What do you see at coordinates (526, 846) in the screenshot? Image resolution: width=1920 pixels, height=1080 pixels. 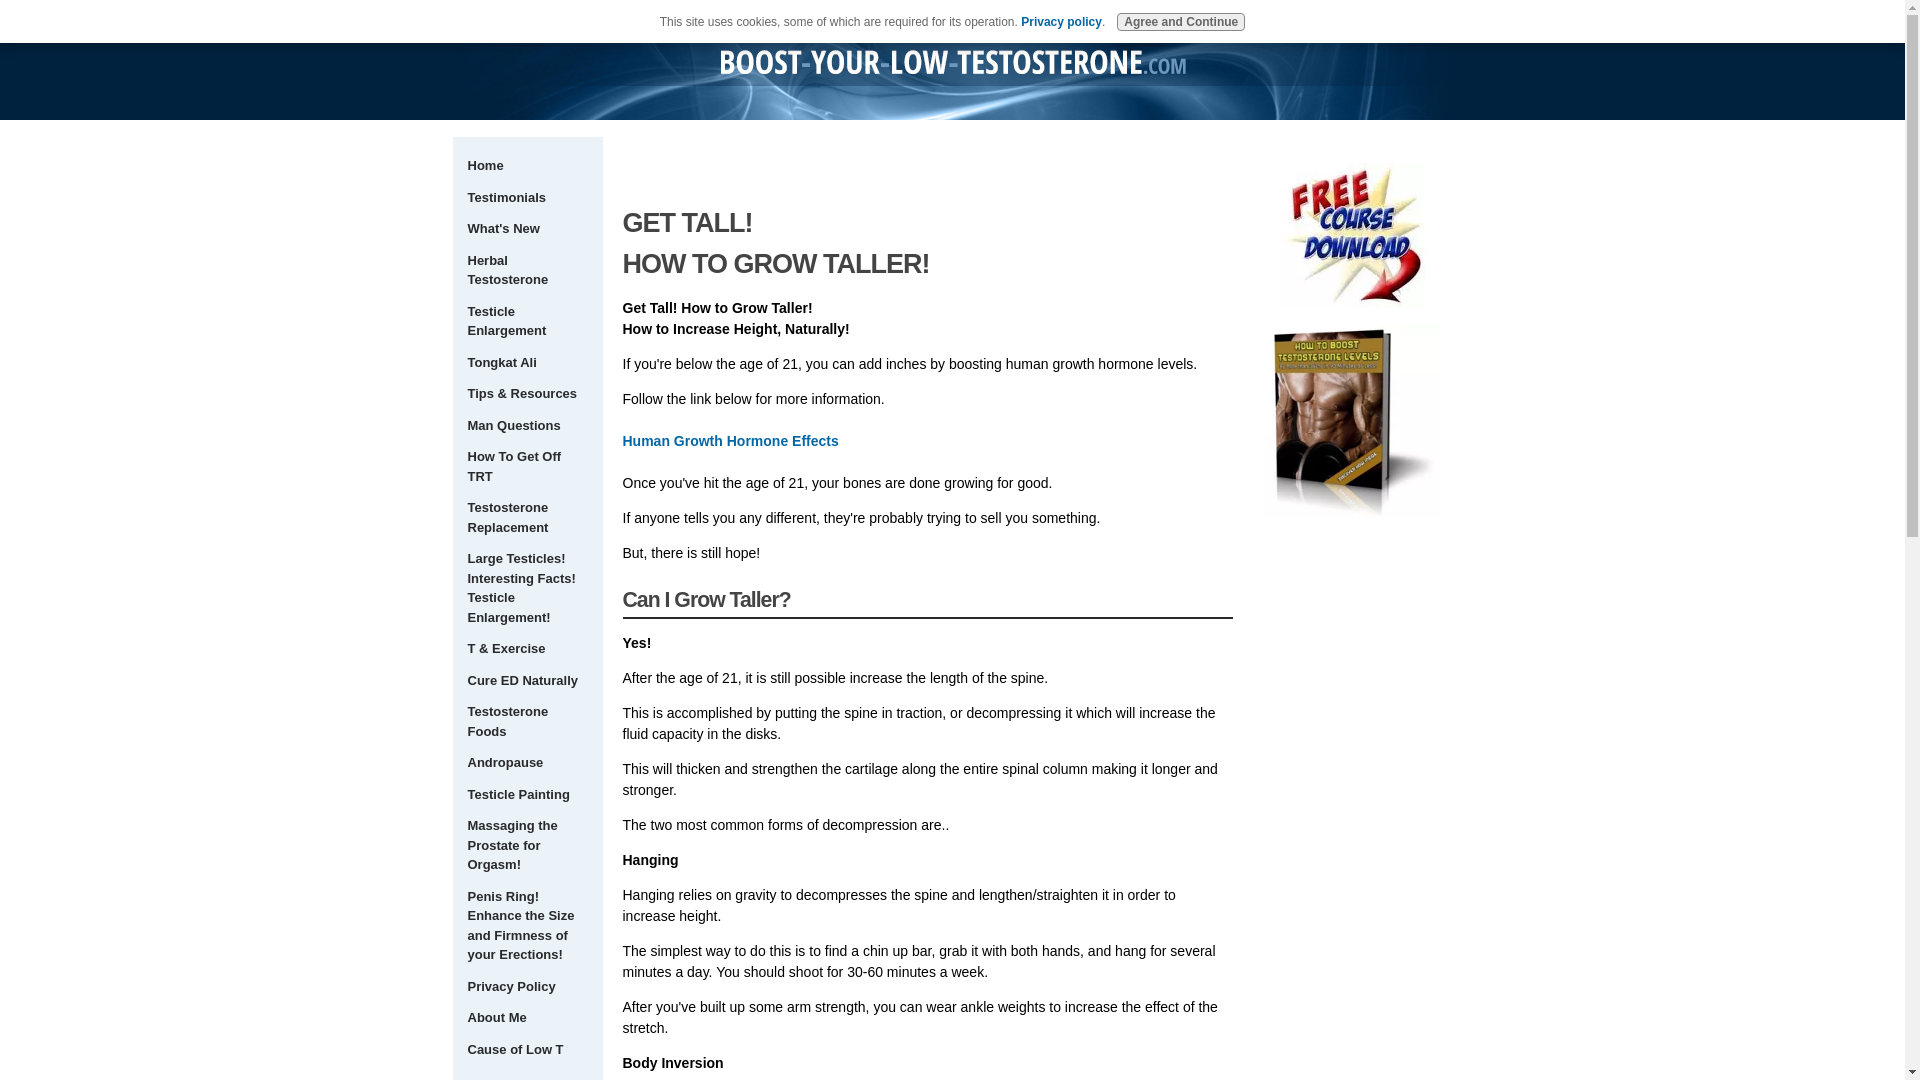 I see `Massaging the Prostate for Orgasm!` at bounding box center [526, 846].